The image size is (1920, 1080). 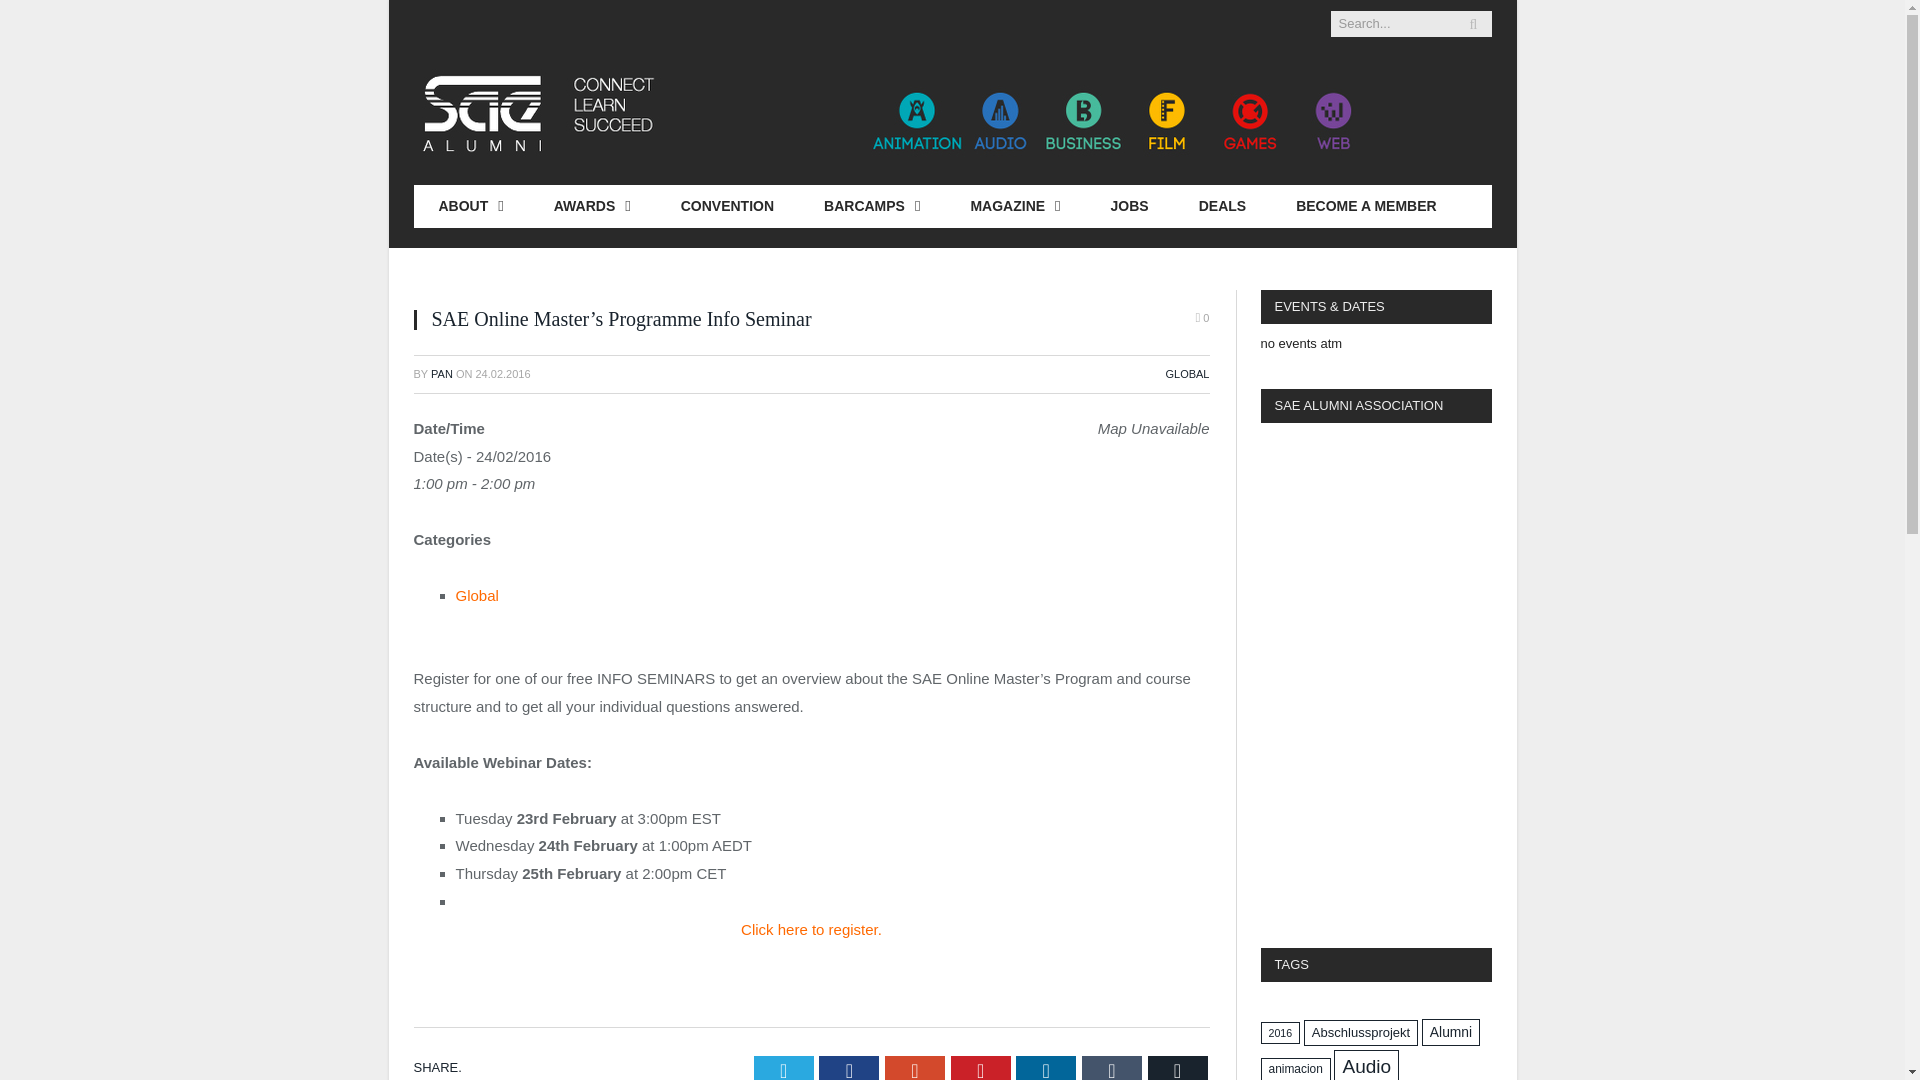 What do you see at coordinates (1187, 374) in the screenshot?
I see `View all posts in Global` at bounding box center [1187, 374].